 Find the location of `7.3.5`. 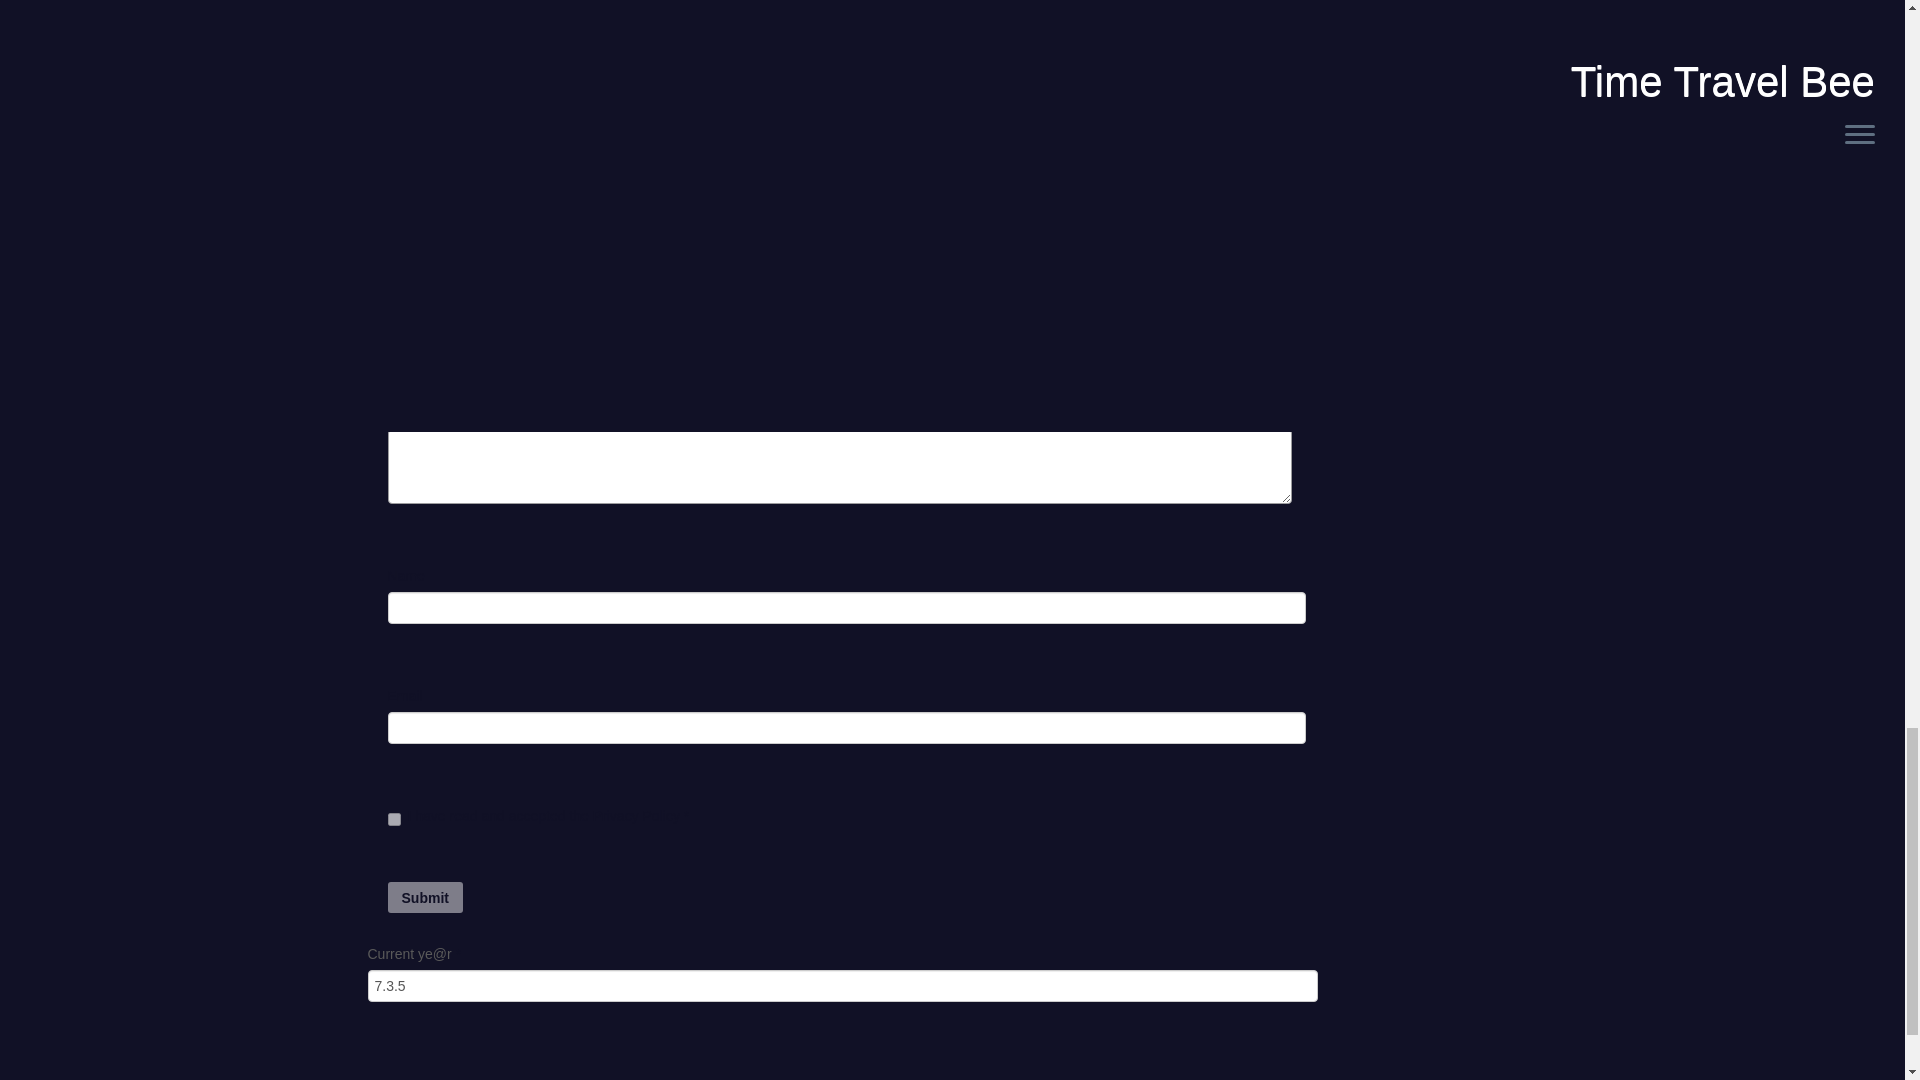

7.3.5 is located at coordinates (842, 986).